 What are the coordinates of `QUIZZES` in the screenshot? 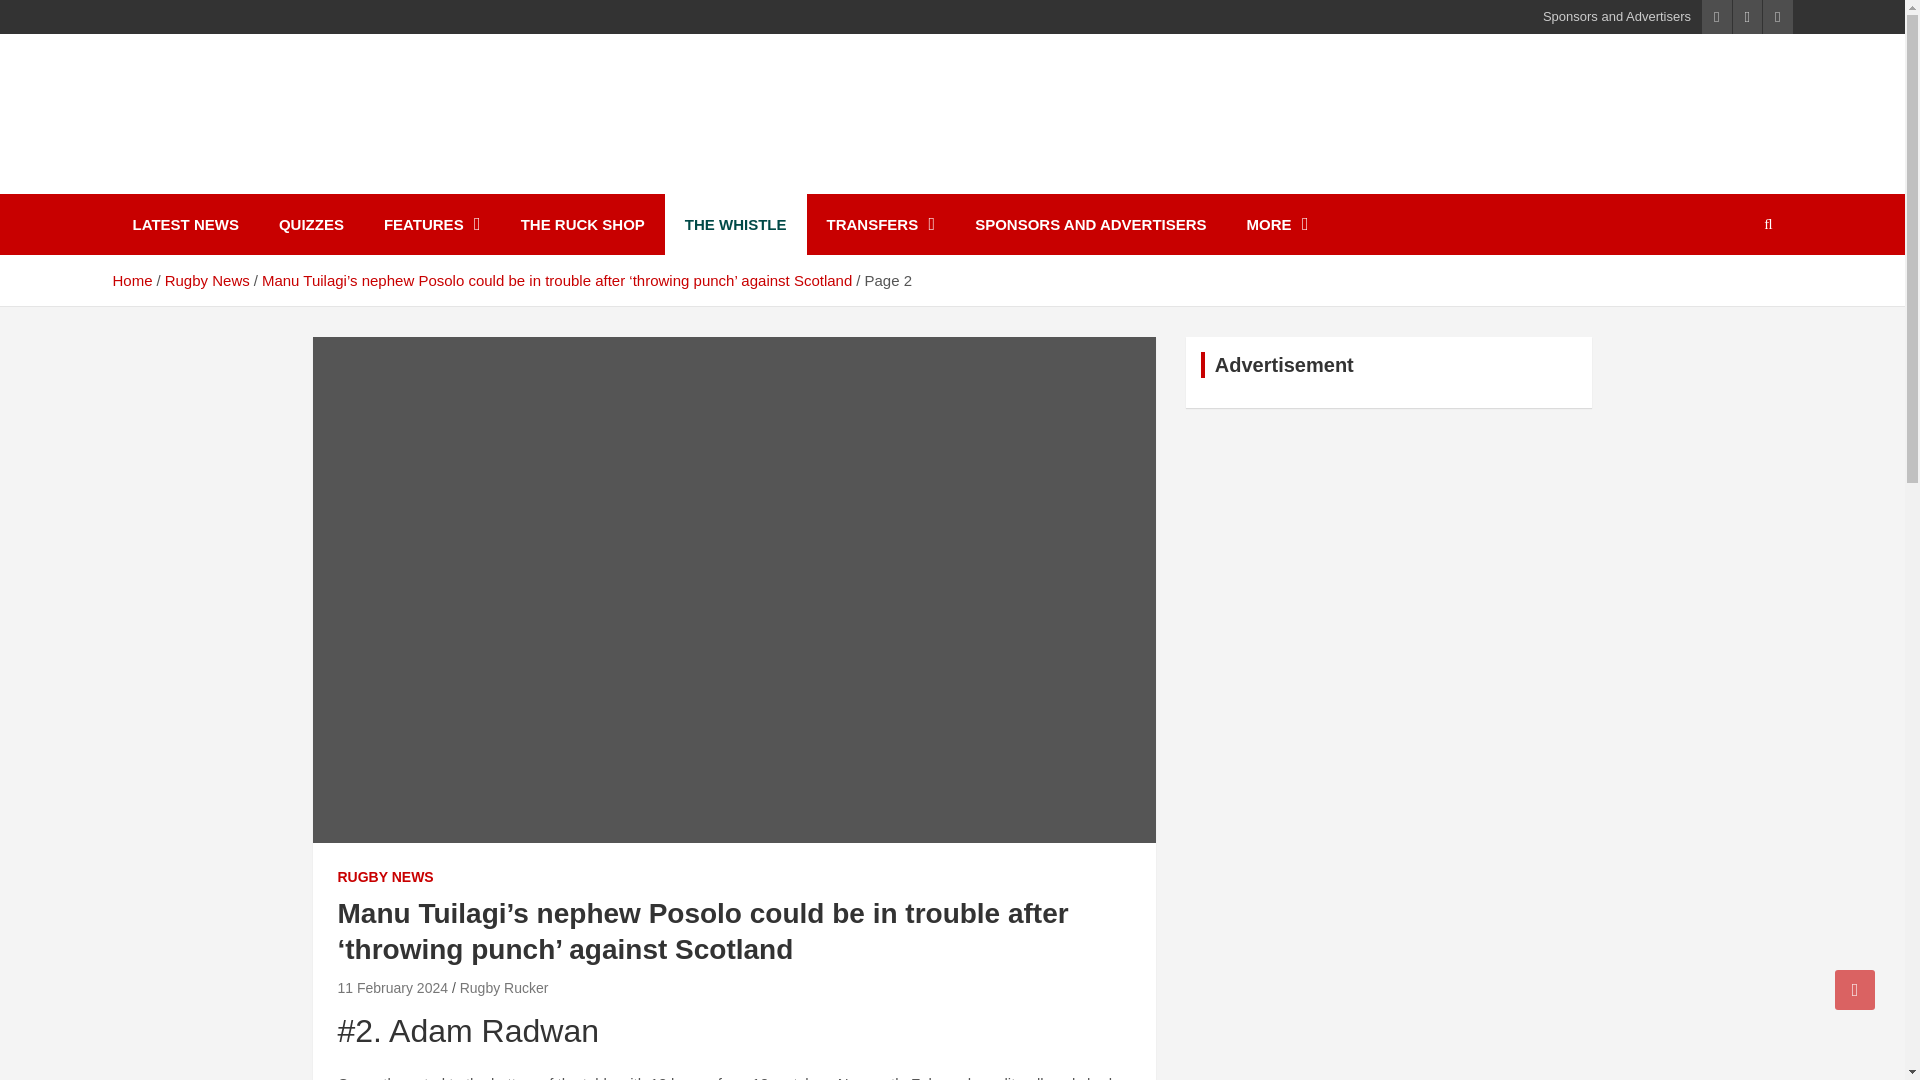 It's located at (312, 224).